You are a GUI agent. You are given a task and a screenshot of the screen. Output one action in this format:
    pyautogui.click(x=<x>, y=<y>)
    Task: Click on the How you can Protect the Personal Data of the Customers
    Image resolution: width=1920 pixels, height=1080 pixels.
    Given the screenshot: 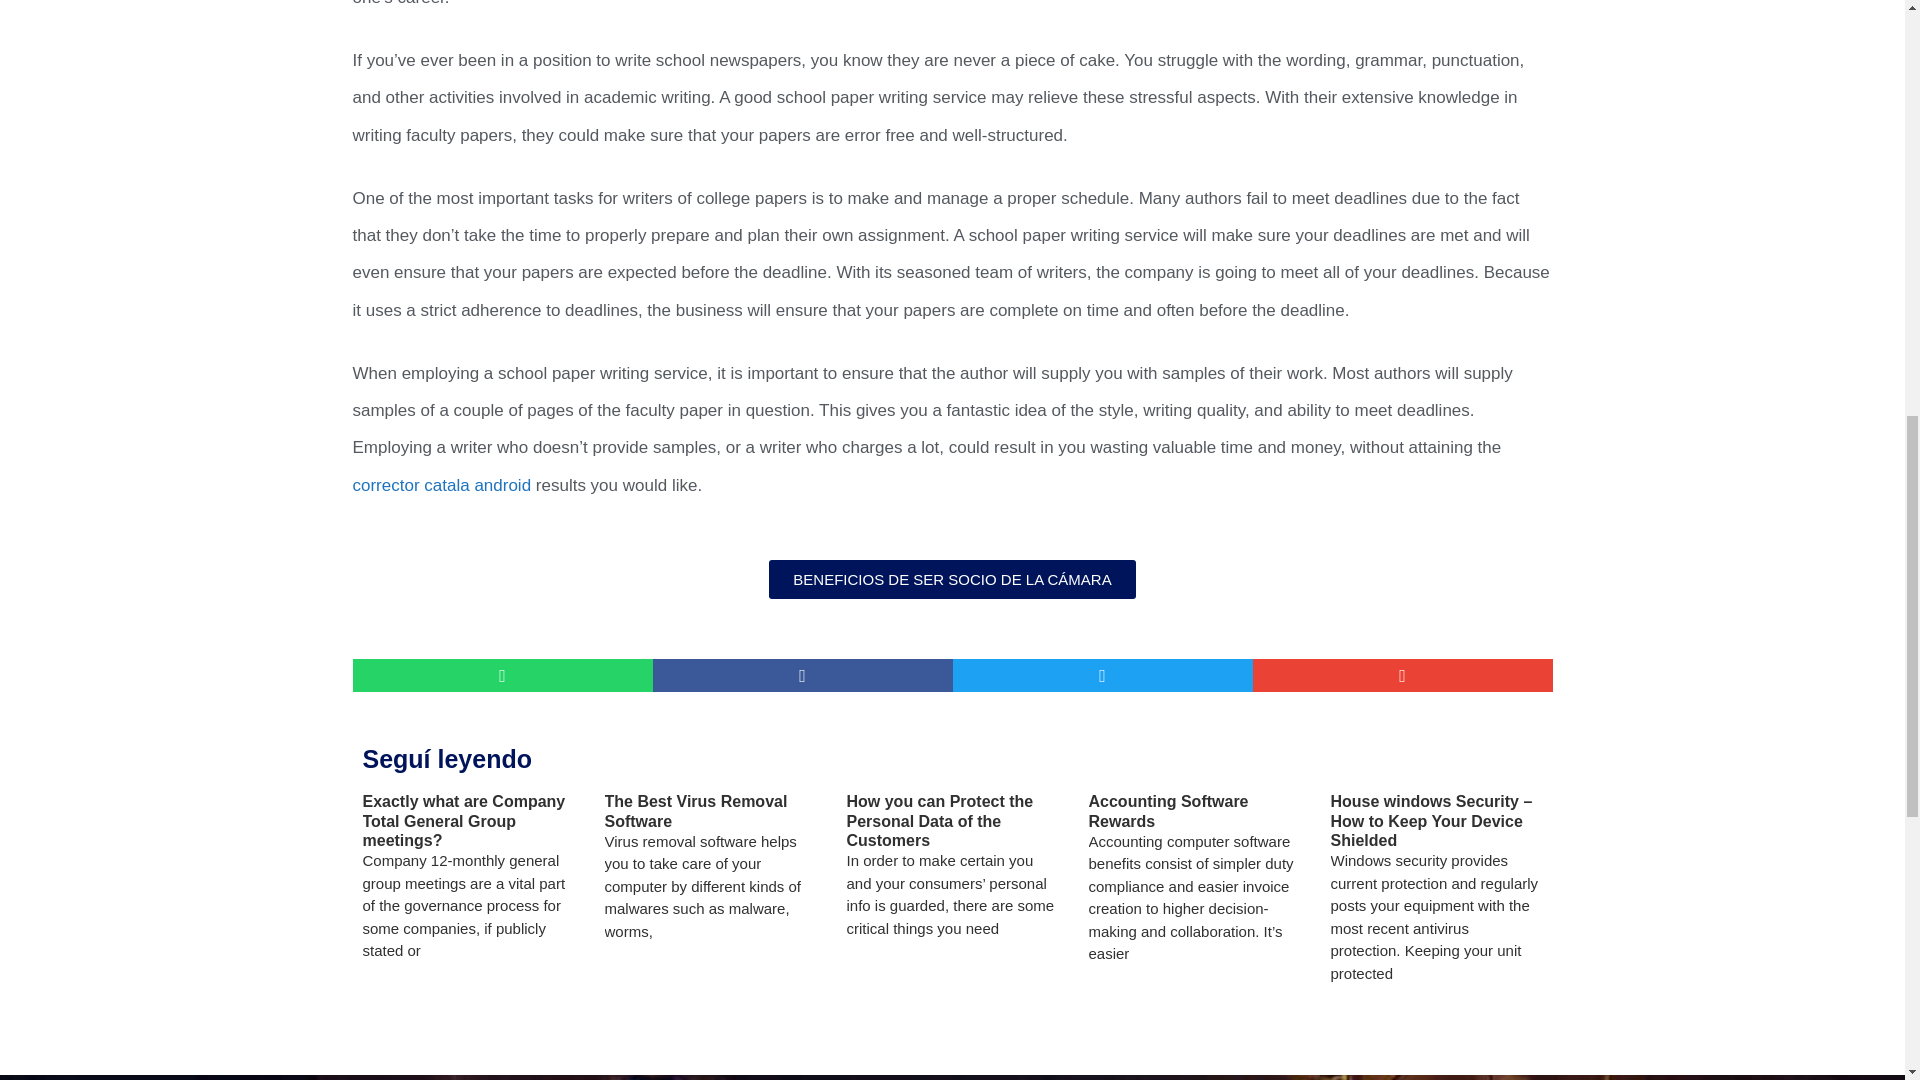 What is the action you would take?
    pyautogui.click(x=939, y=820)
    